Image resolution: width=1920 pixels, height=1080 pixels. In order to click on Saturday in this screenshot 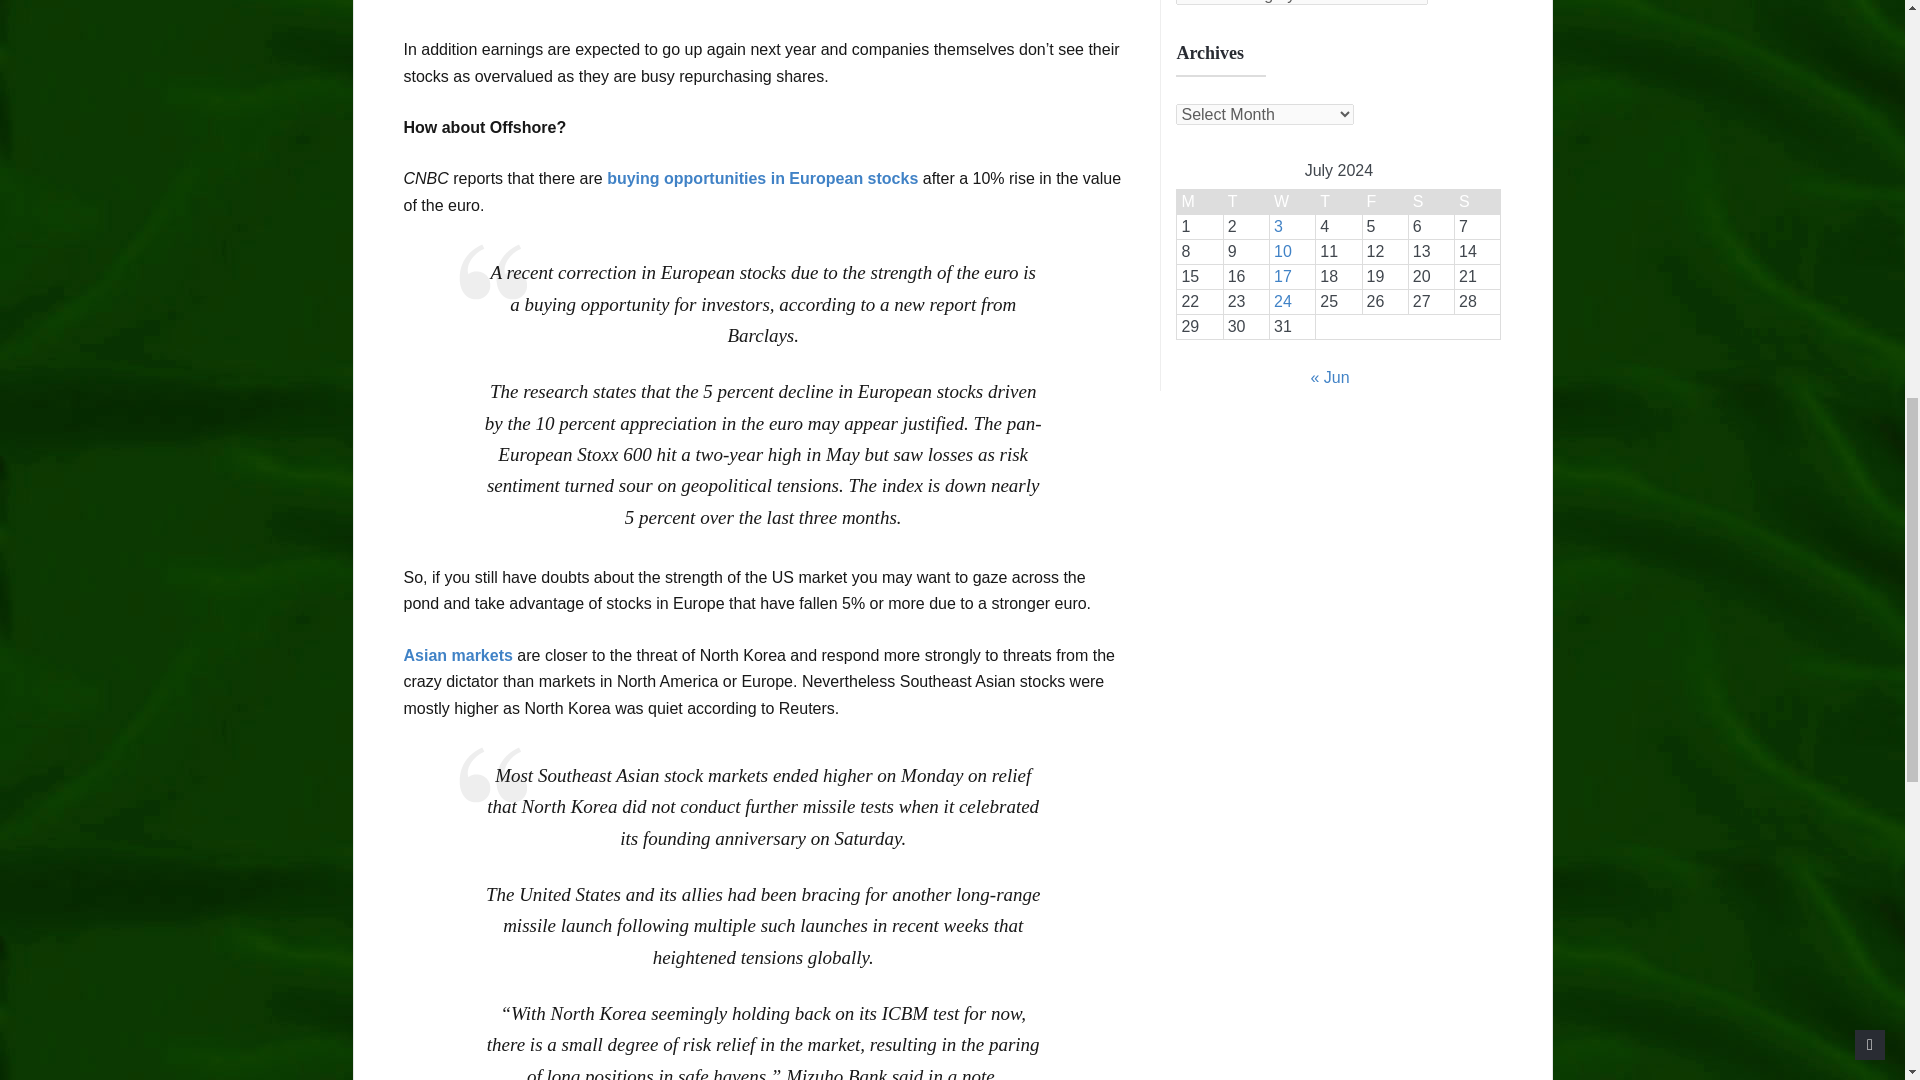, I will do `click(1430, 202)`.